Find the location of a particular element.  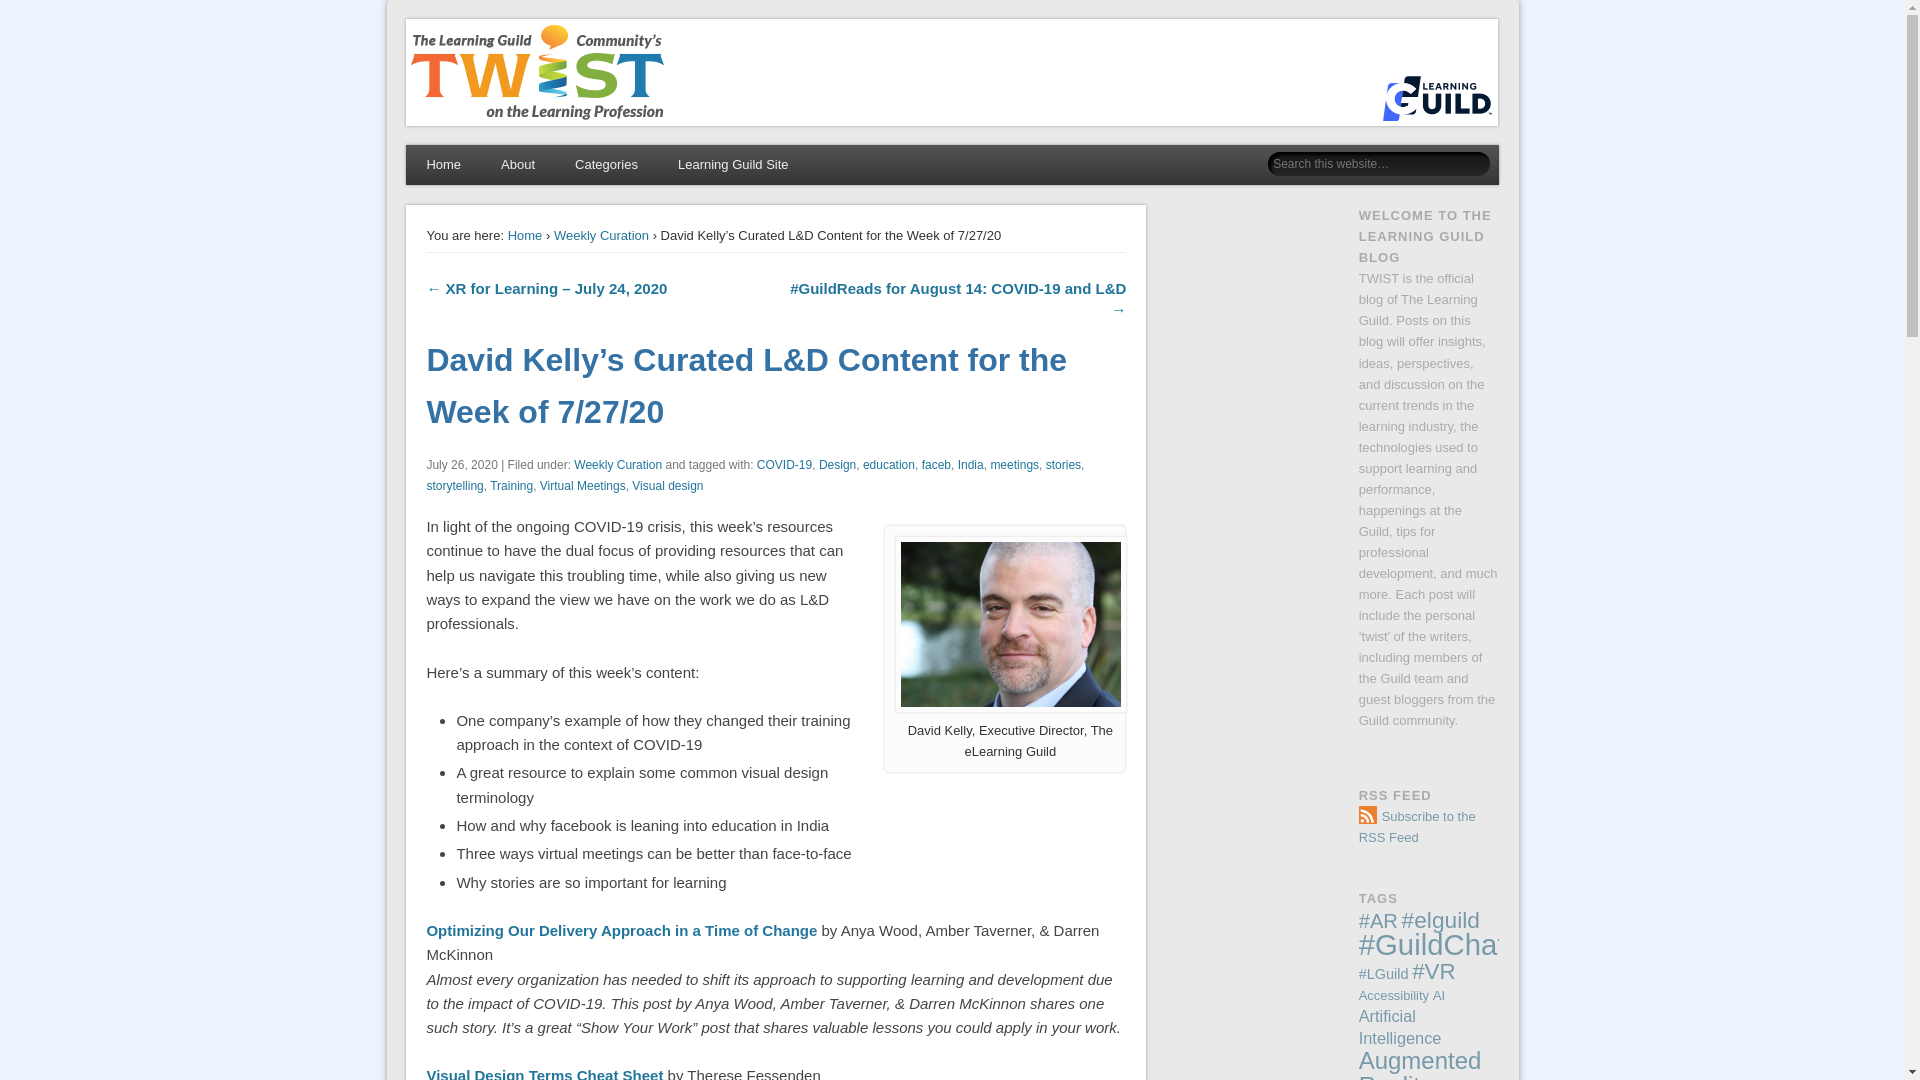

stories is located at coordinates (1063, 464).